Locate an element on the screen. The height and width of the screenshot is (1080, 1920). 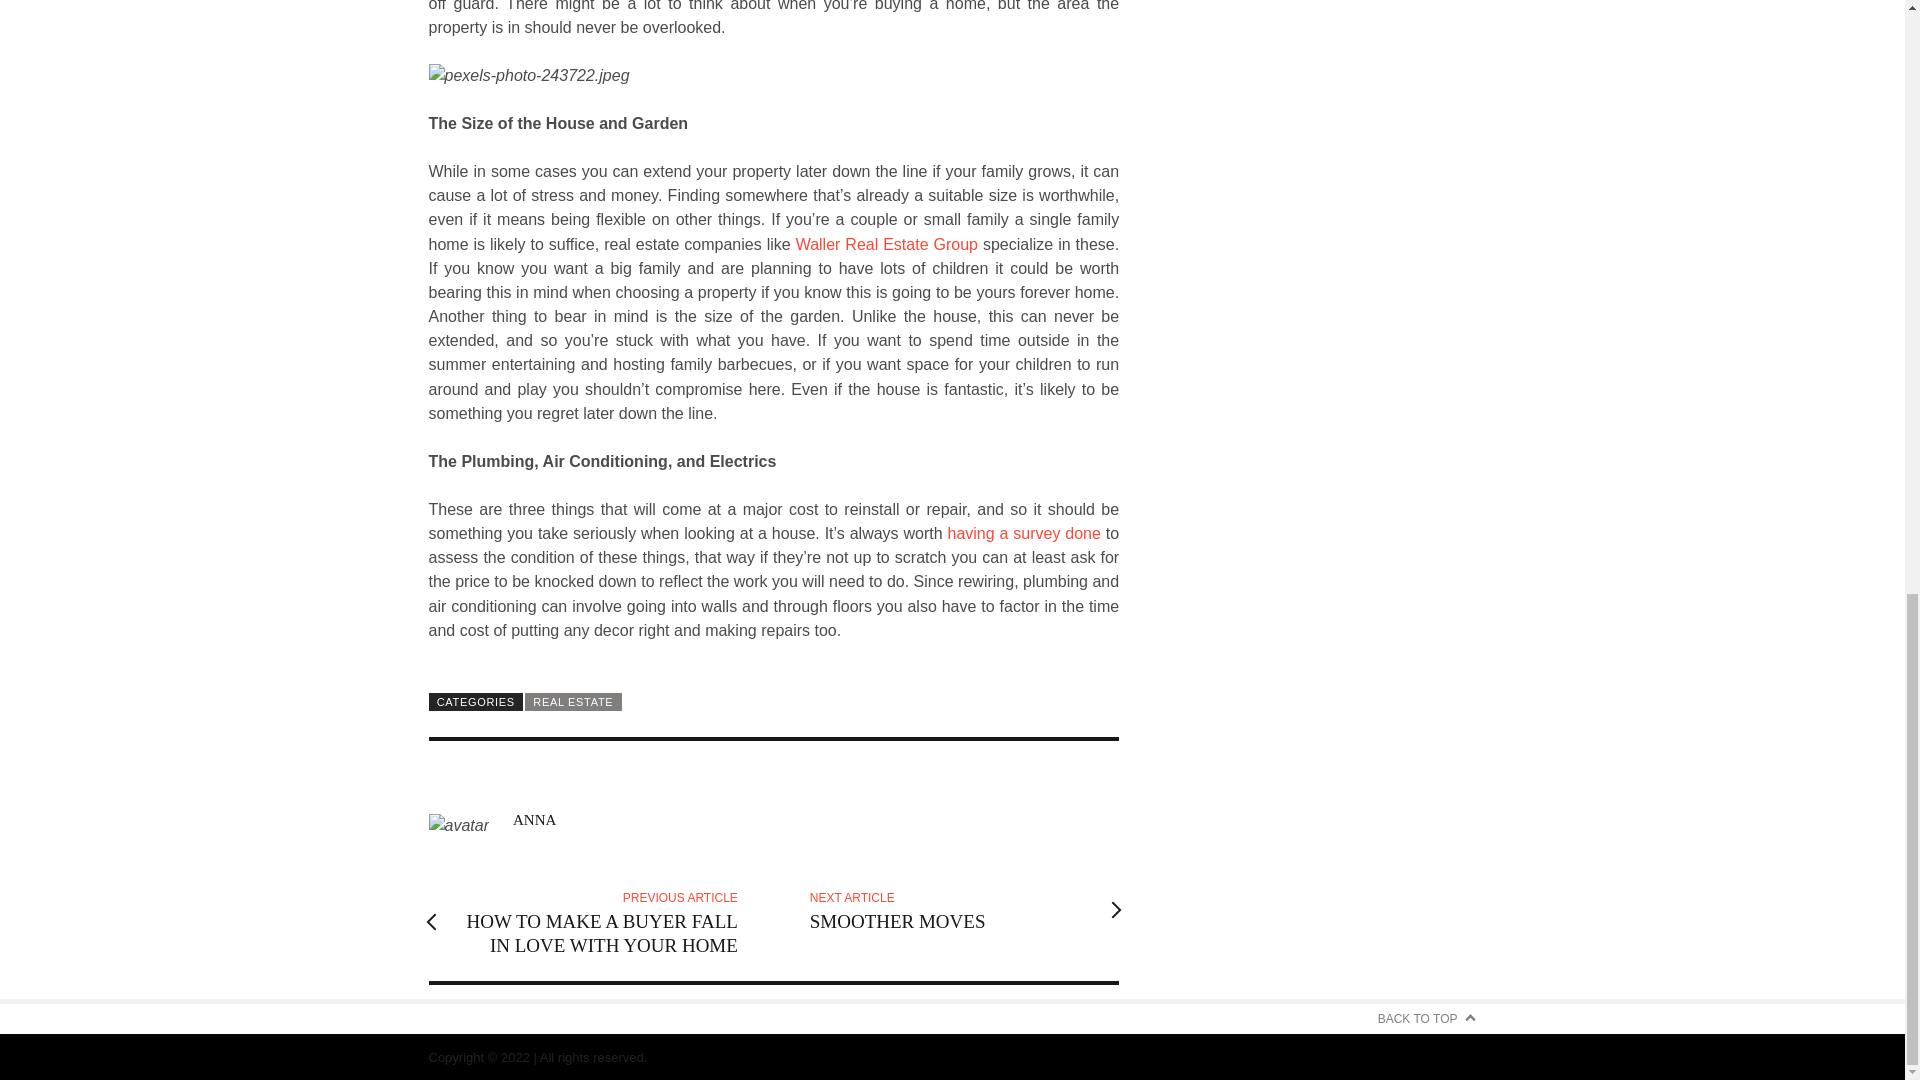
BACK TO TOP is located at coordinates (572, 702).